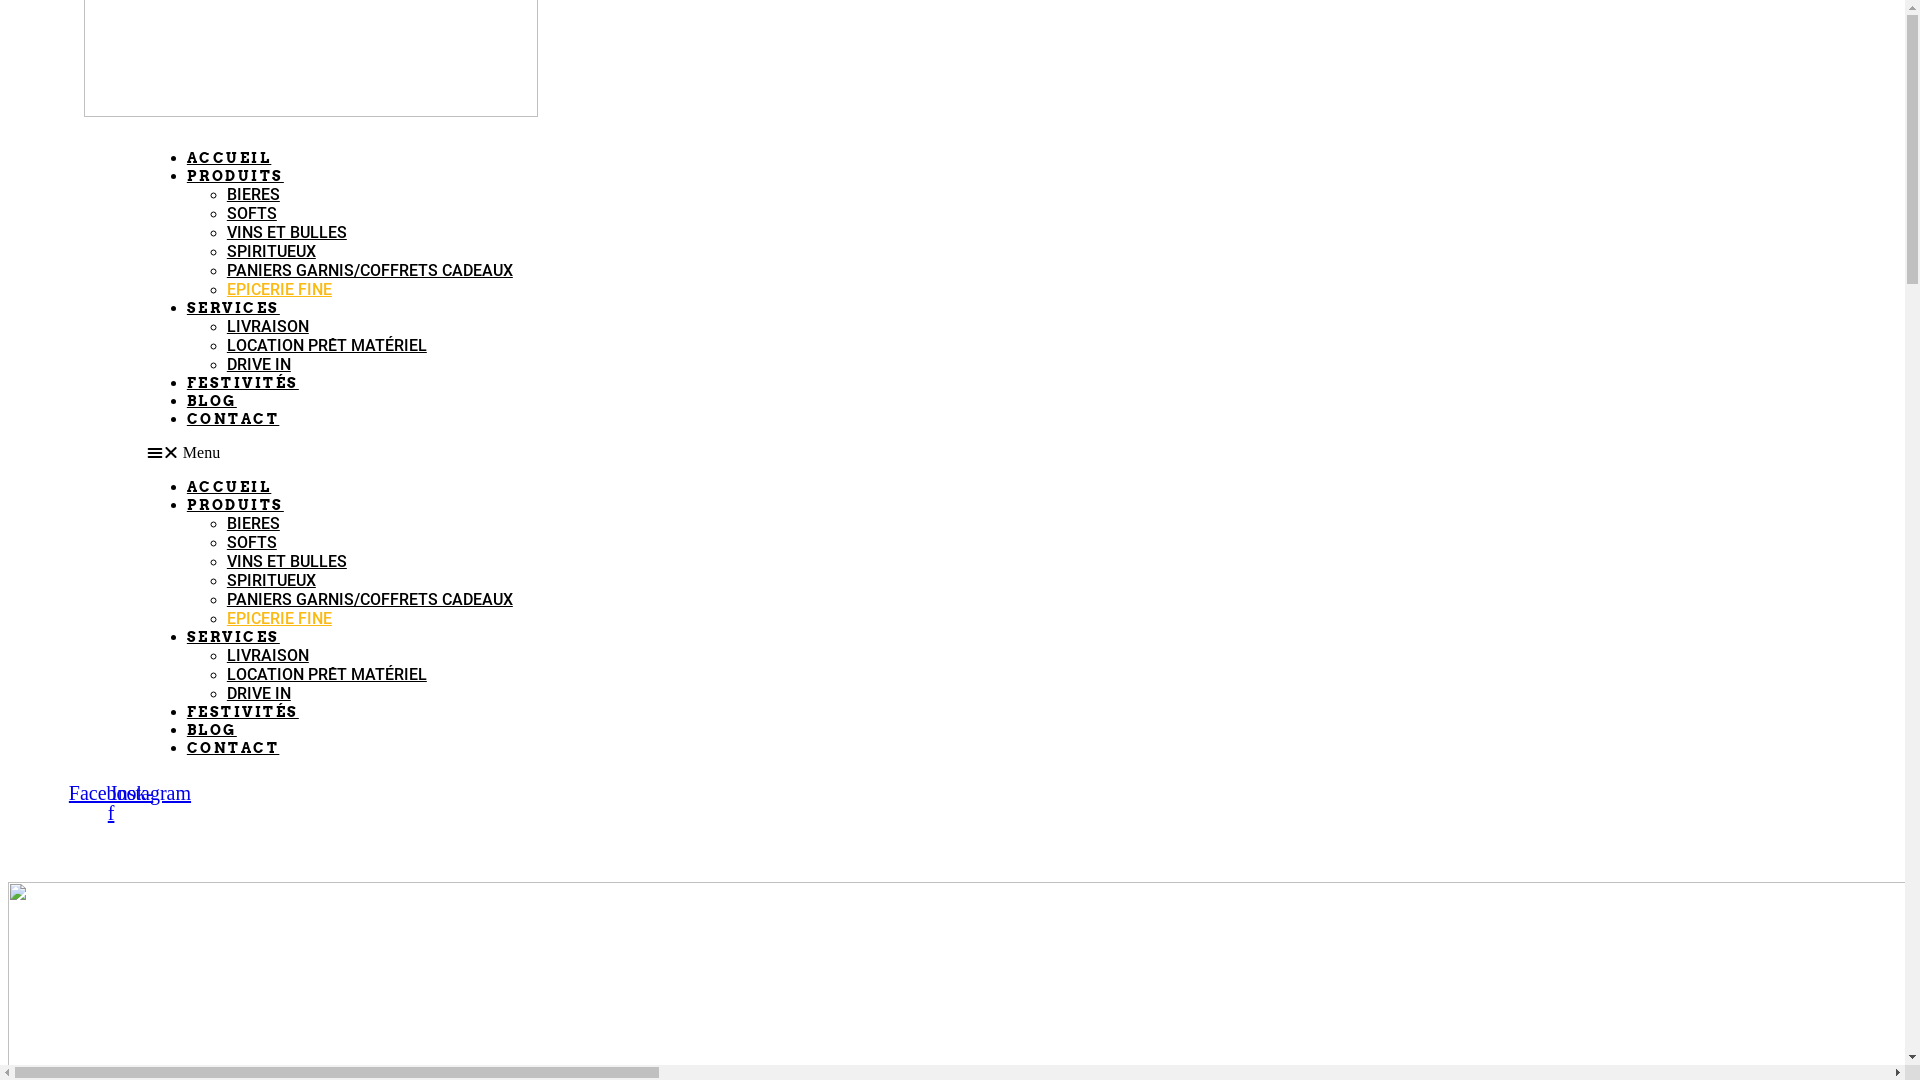  I want to click on EPICERIE FINE, so click(280, 290).